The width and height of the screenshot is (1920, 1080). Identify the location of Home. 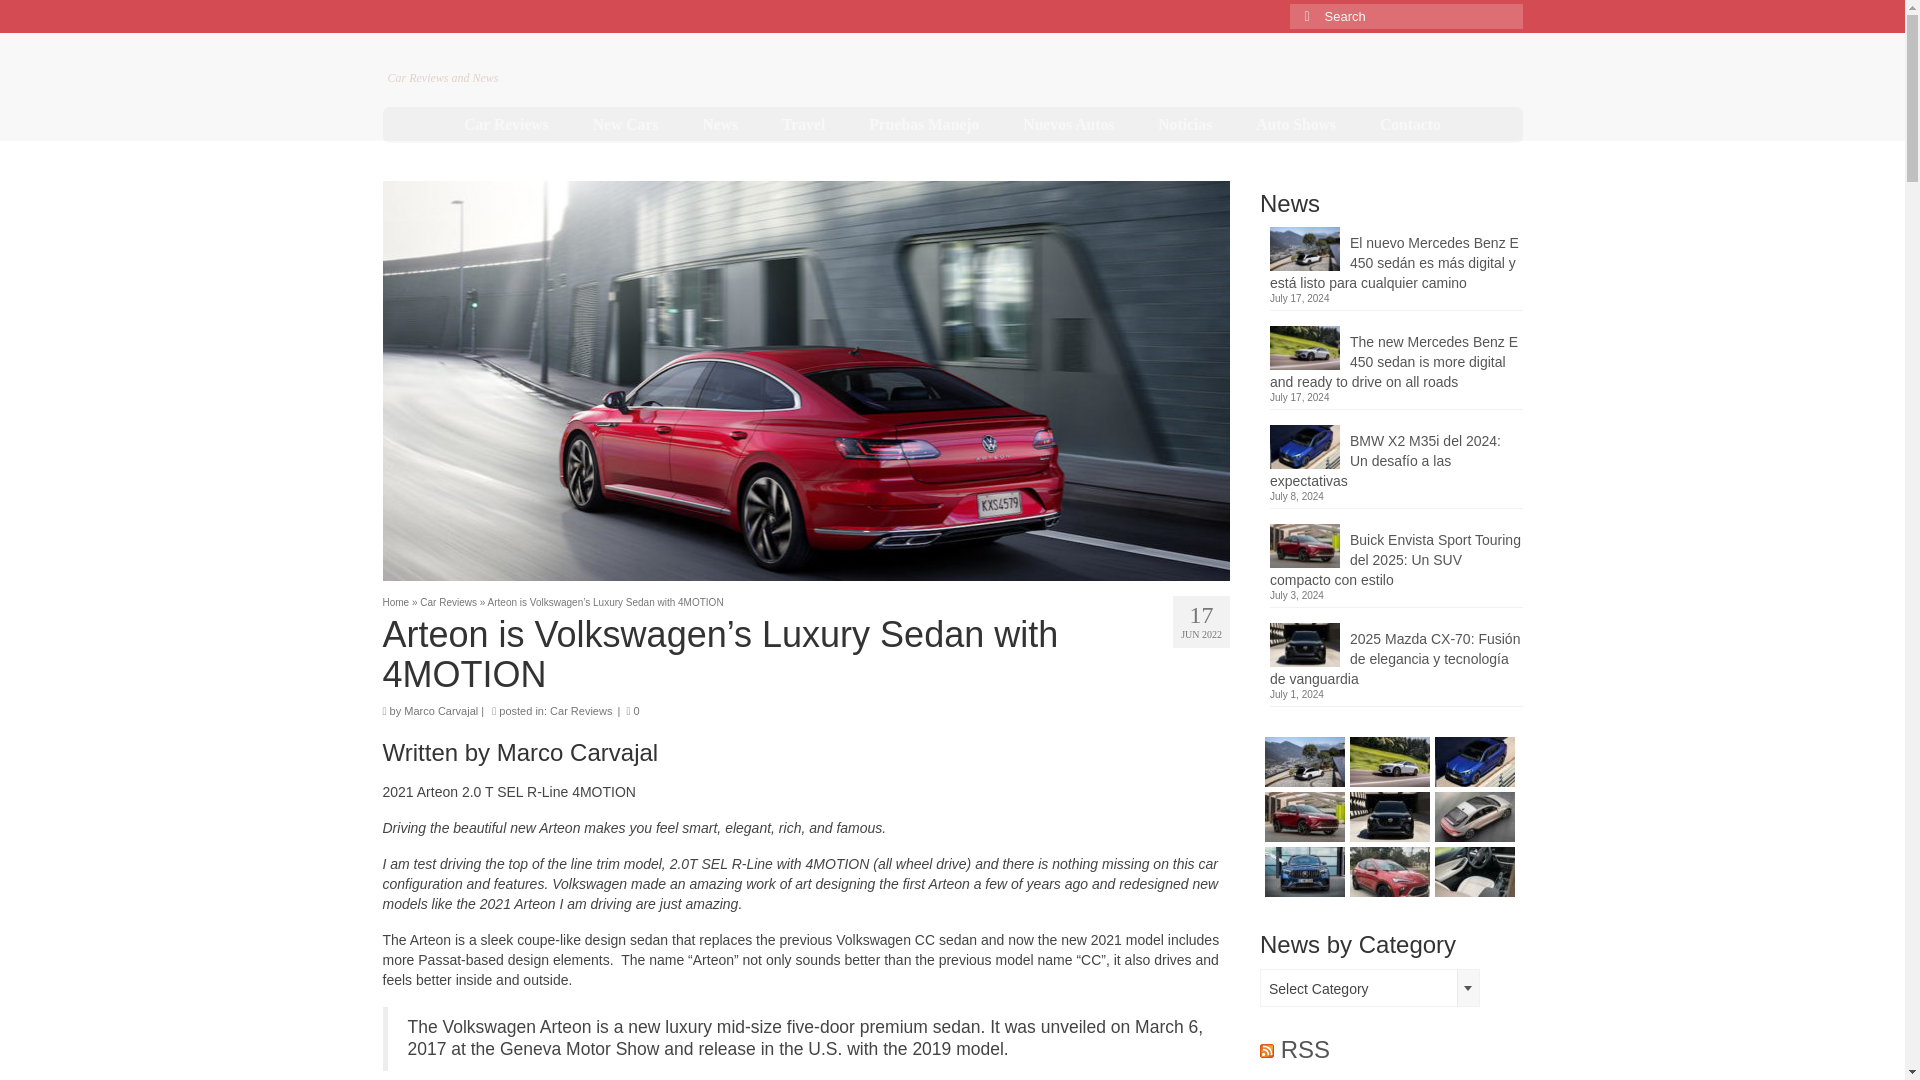
(395, 602).